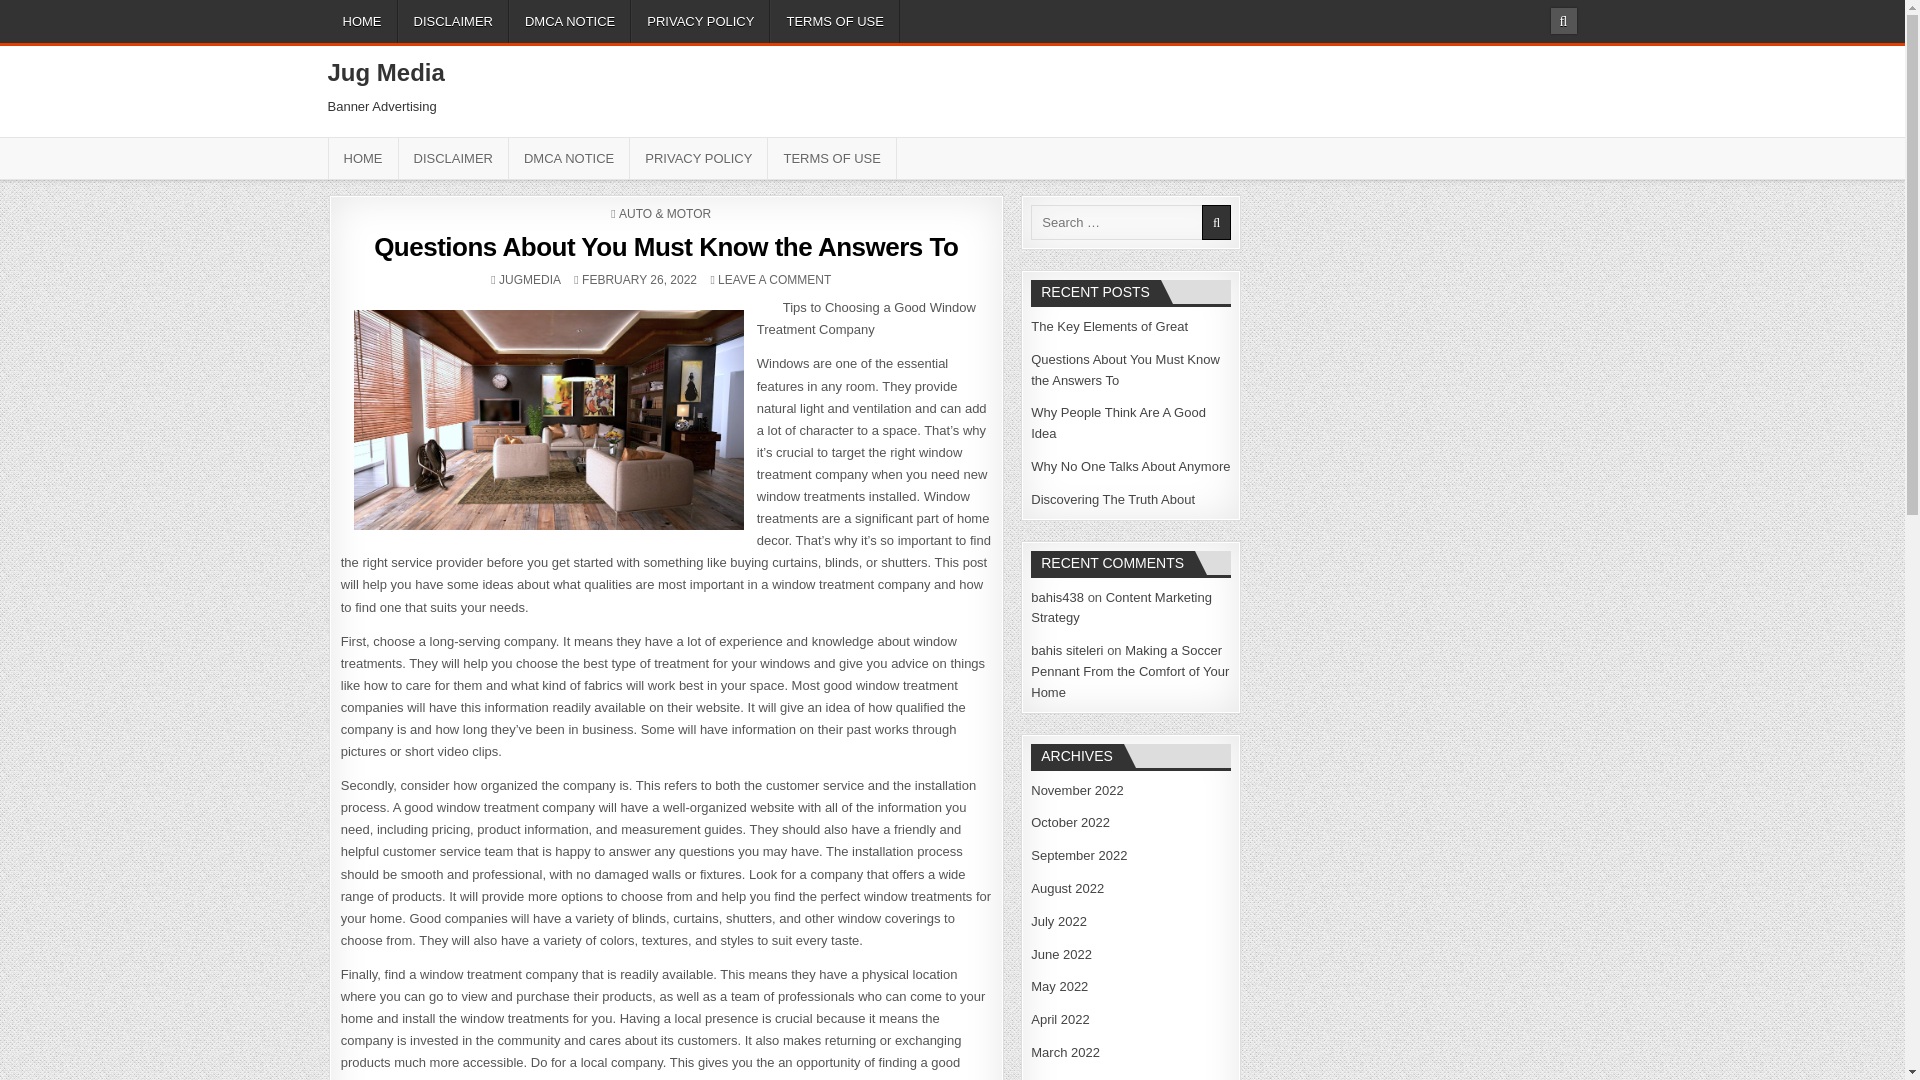 The image size is (1920, 1080). I want to click on Jug Media, so click(386, 72).